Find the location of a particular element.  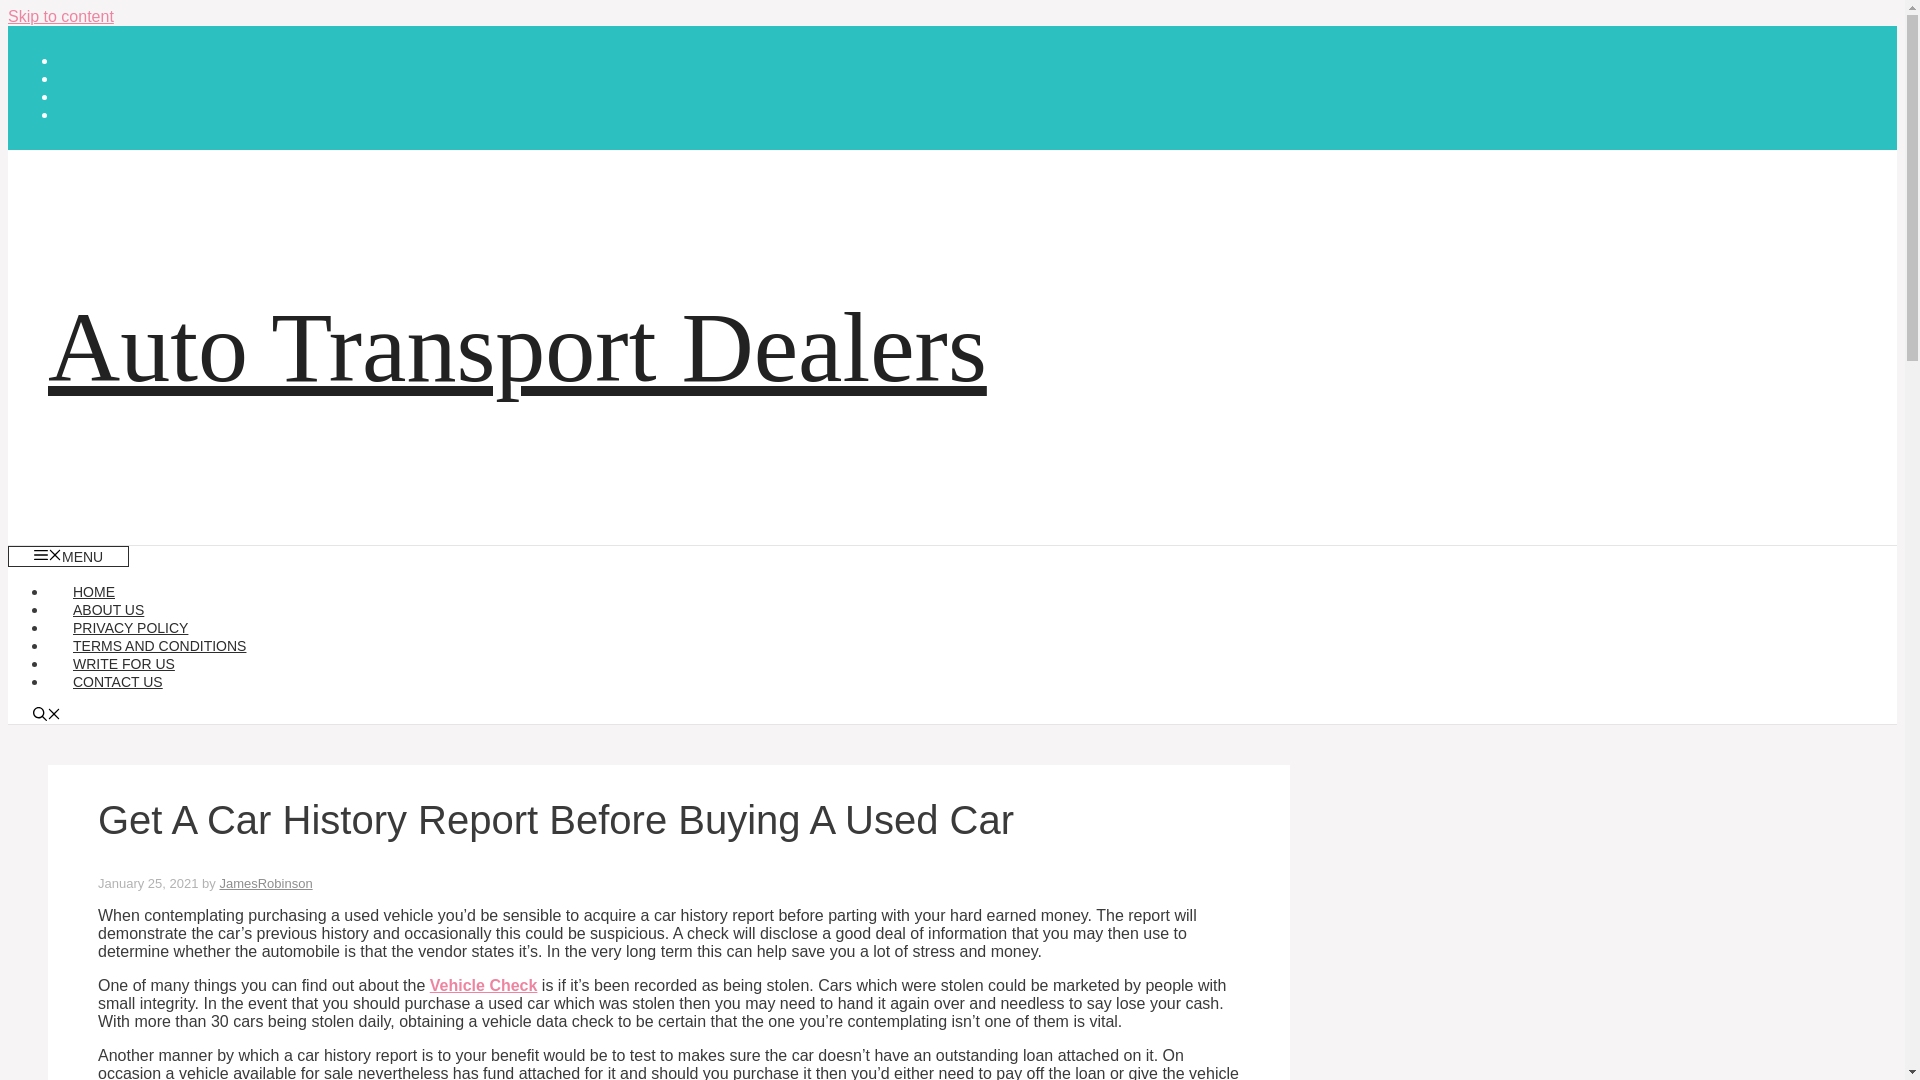

Vehicle Check is located at coordinates (484, 985).